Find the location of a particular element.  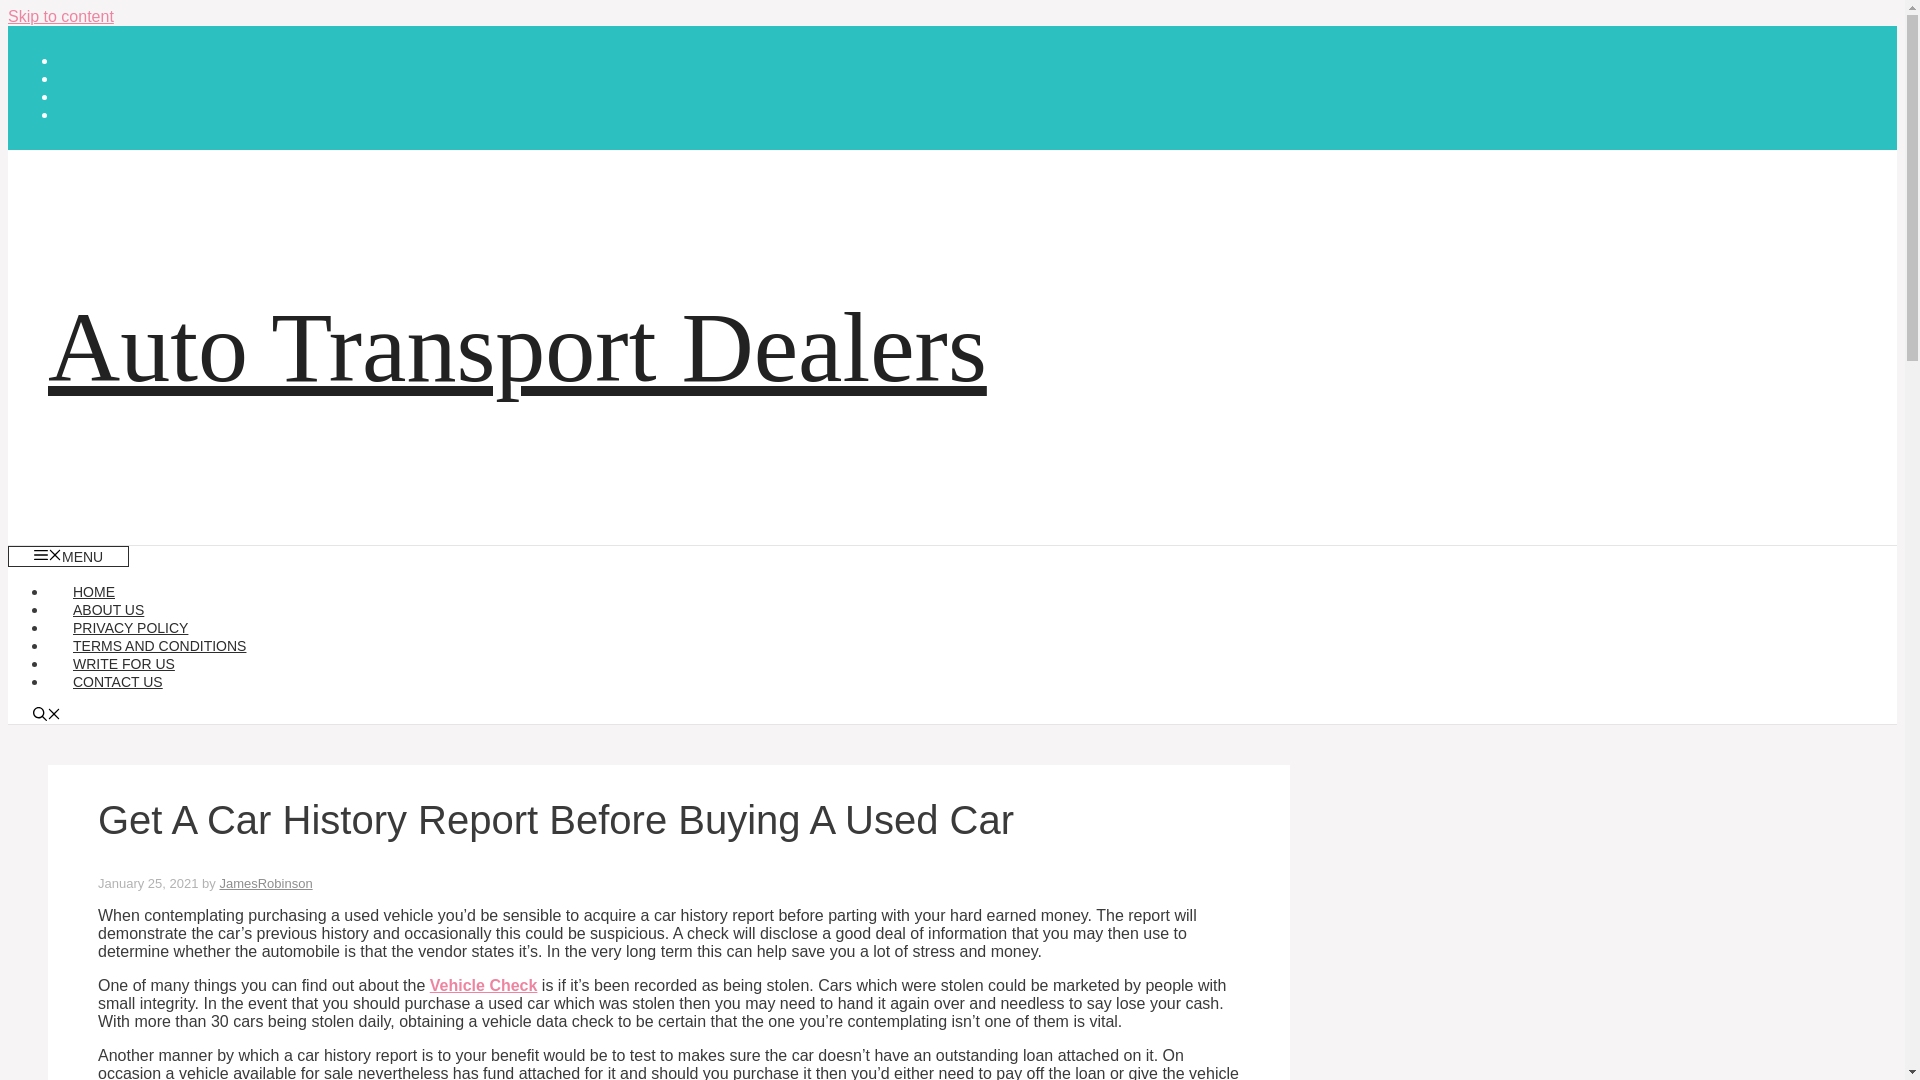

Vehicle Check is located at coordinates (484, 985).